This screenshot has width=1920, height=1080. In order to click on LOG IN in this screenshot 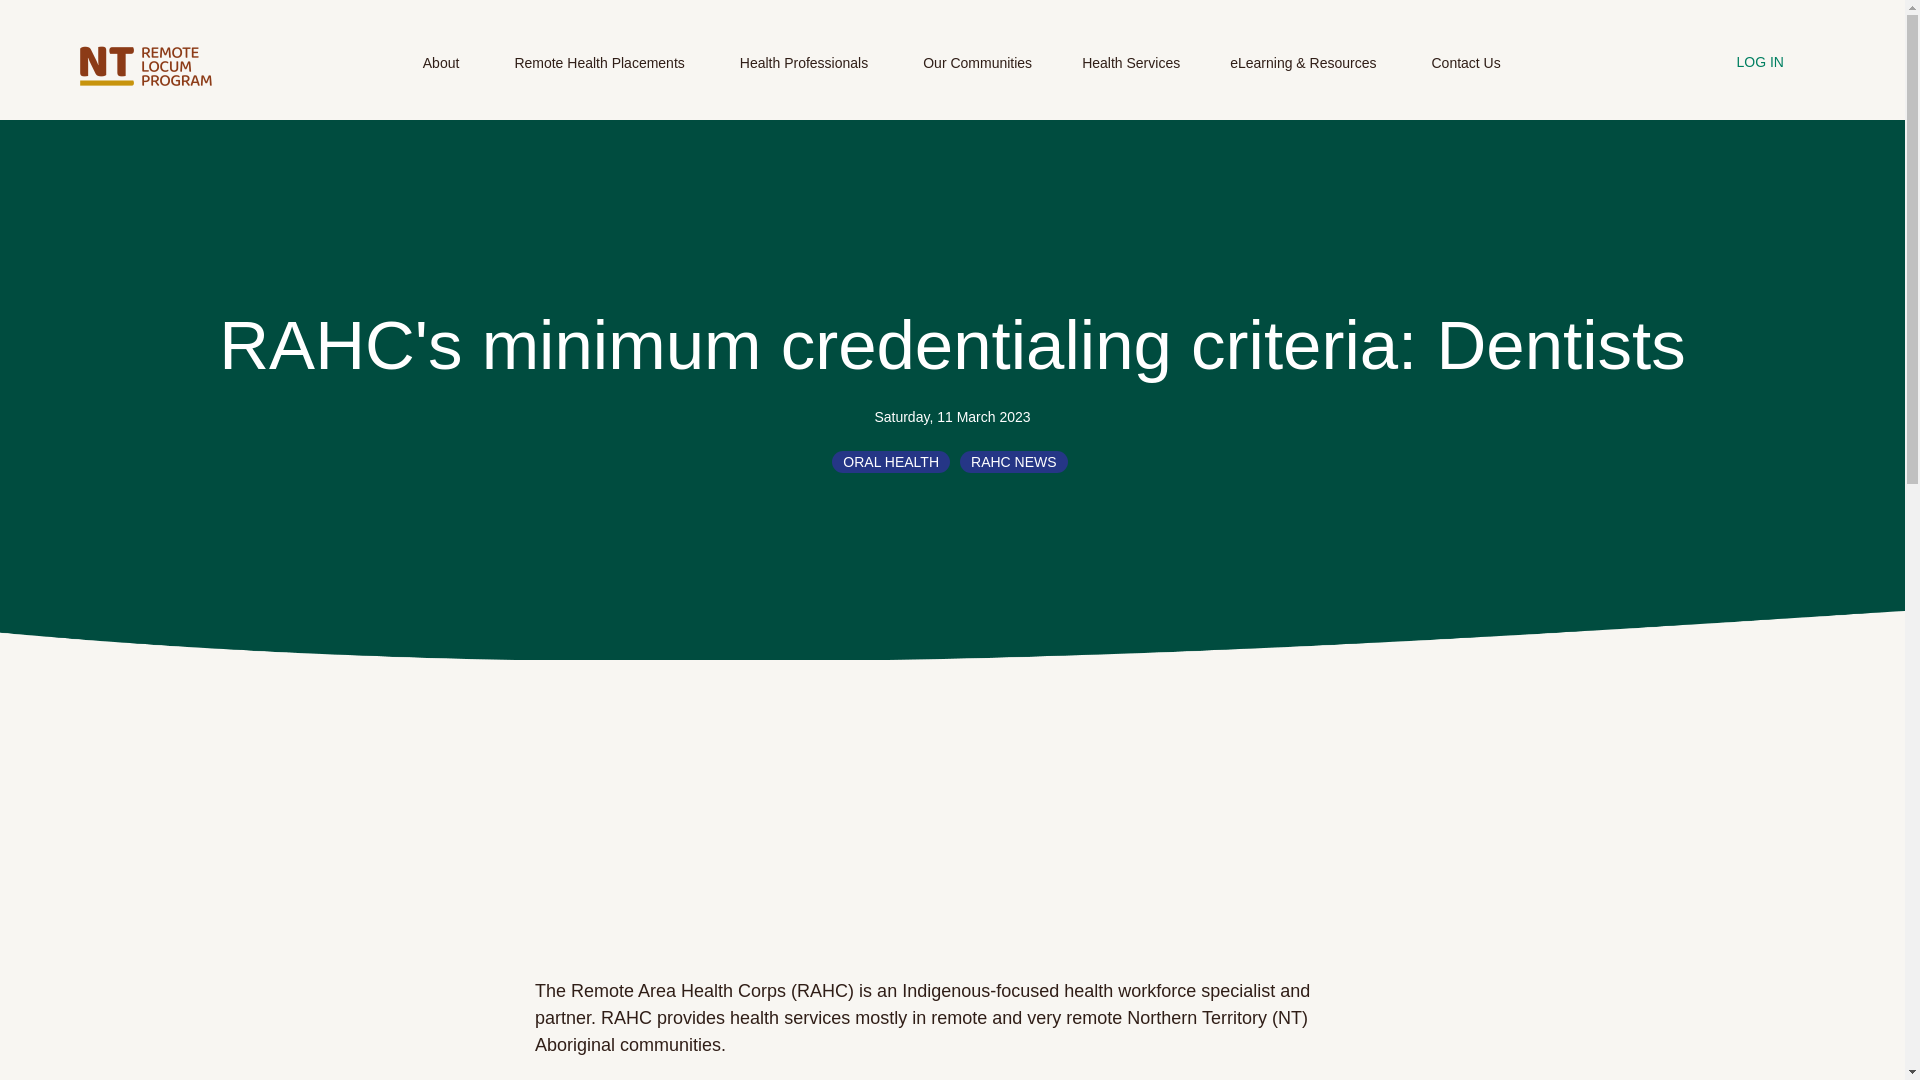, I will do `click(1768, 63)`.